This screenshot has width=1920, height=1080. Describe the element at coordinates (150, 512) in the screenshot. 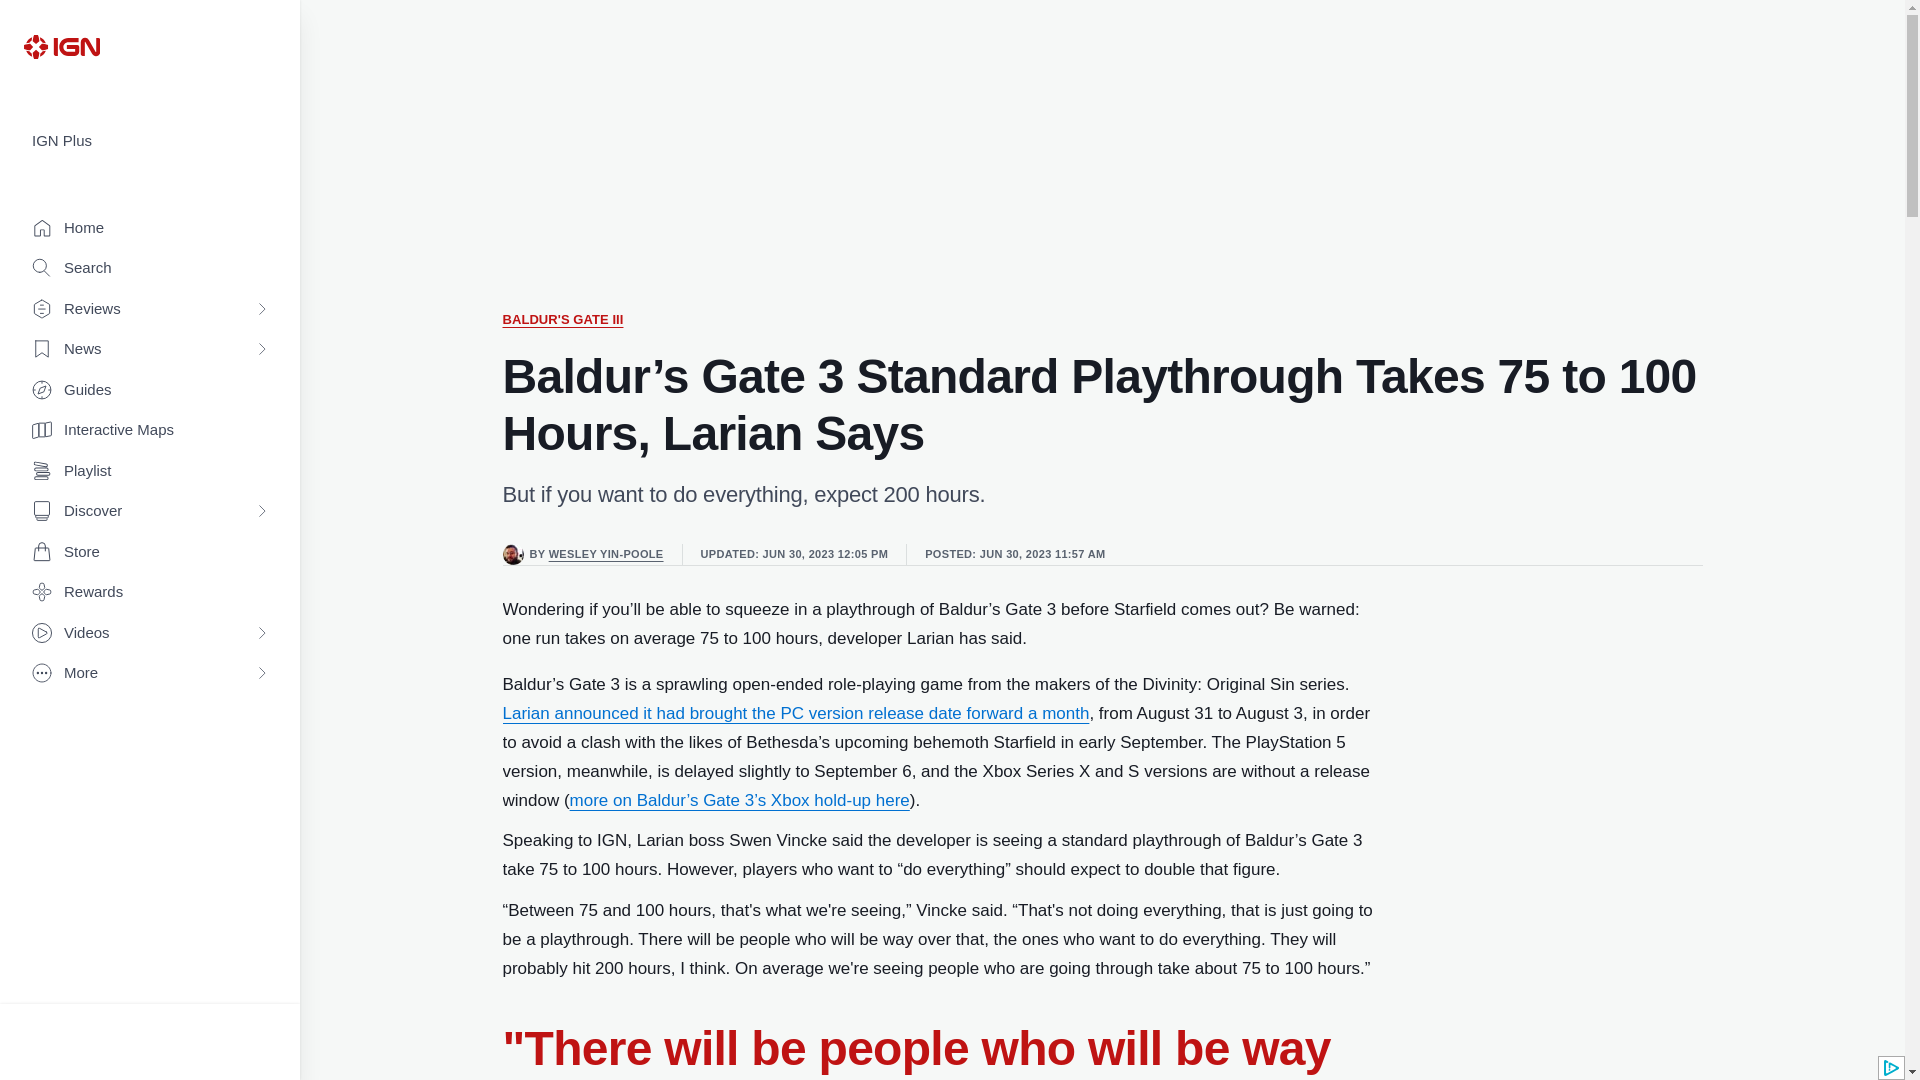

I see `Discover` at that location.